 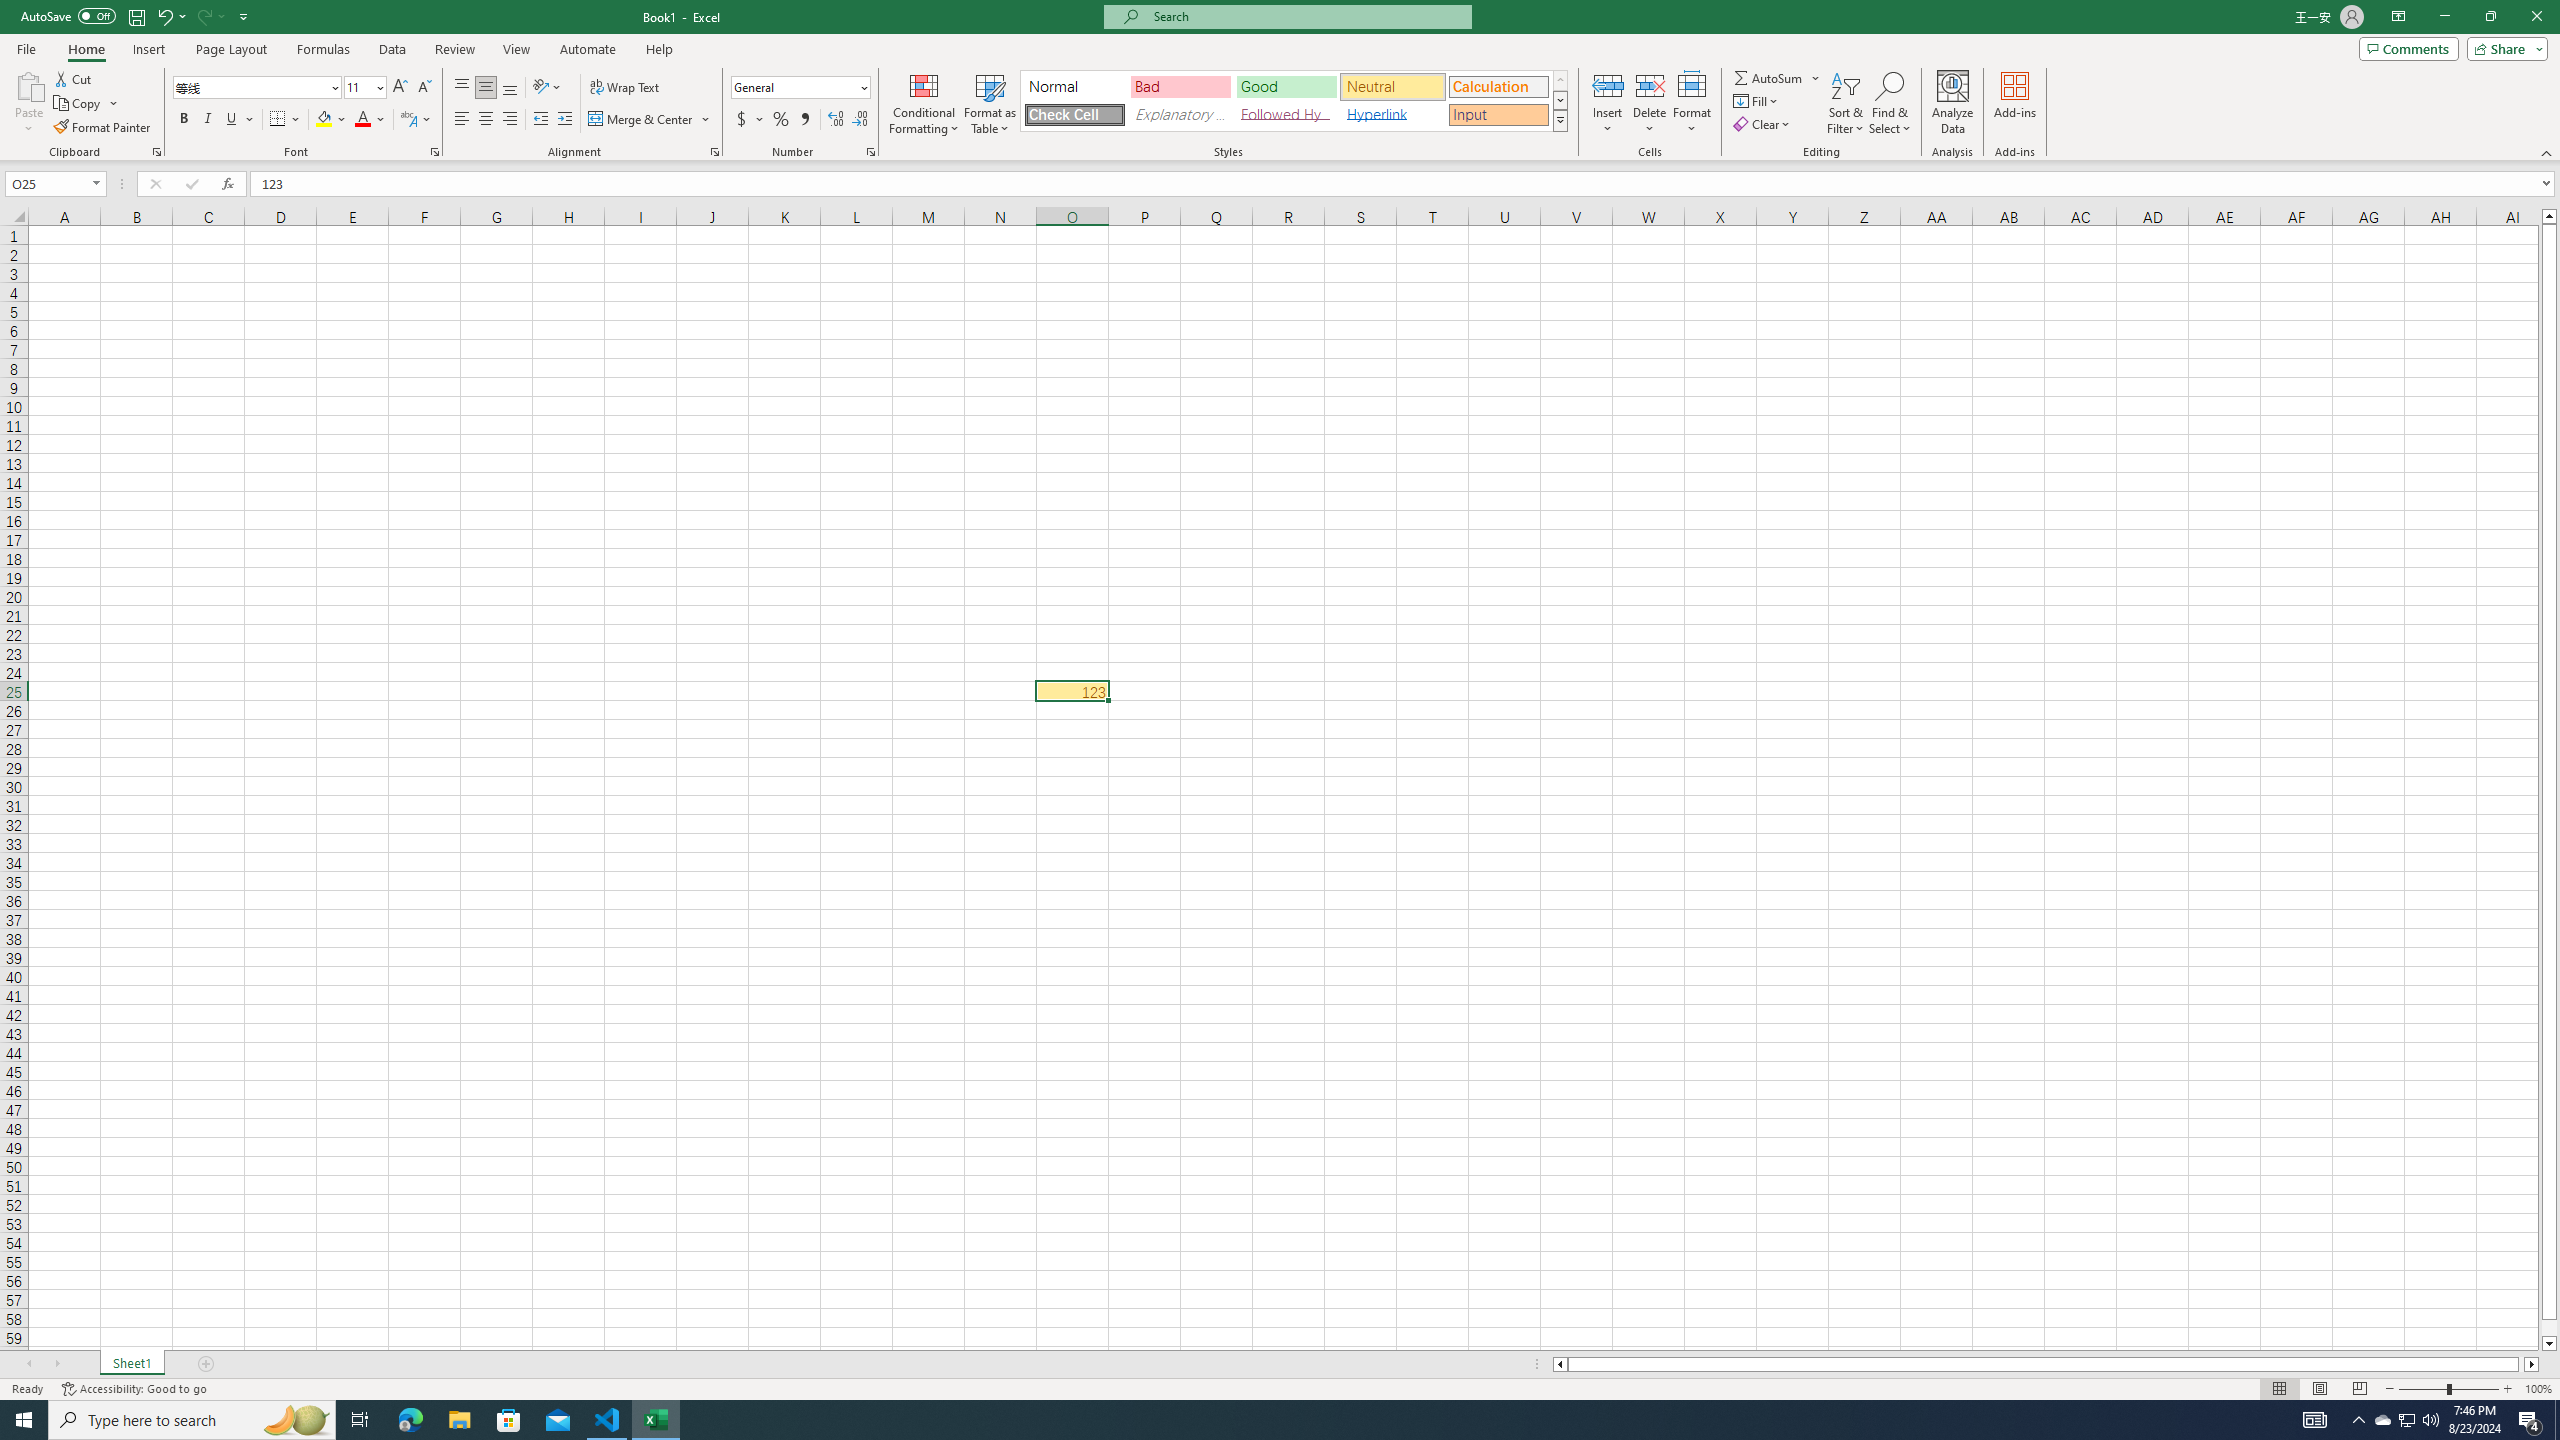 What do you see at coordinates (780, 120) in the screenshot?
I see `Percent Style` at bounding box center [780, 120].